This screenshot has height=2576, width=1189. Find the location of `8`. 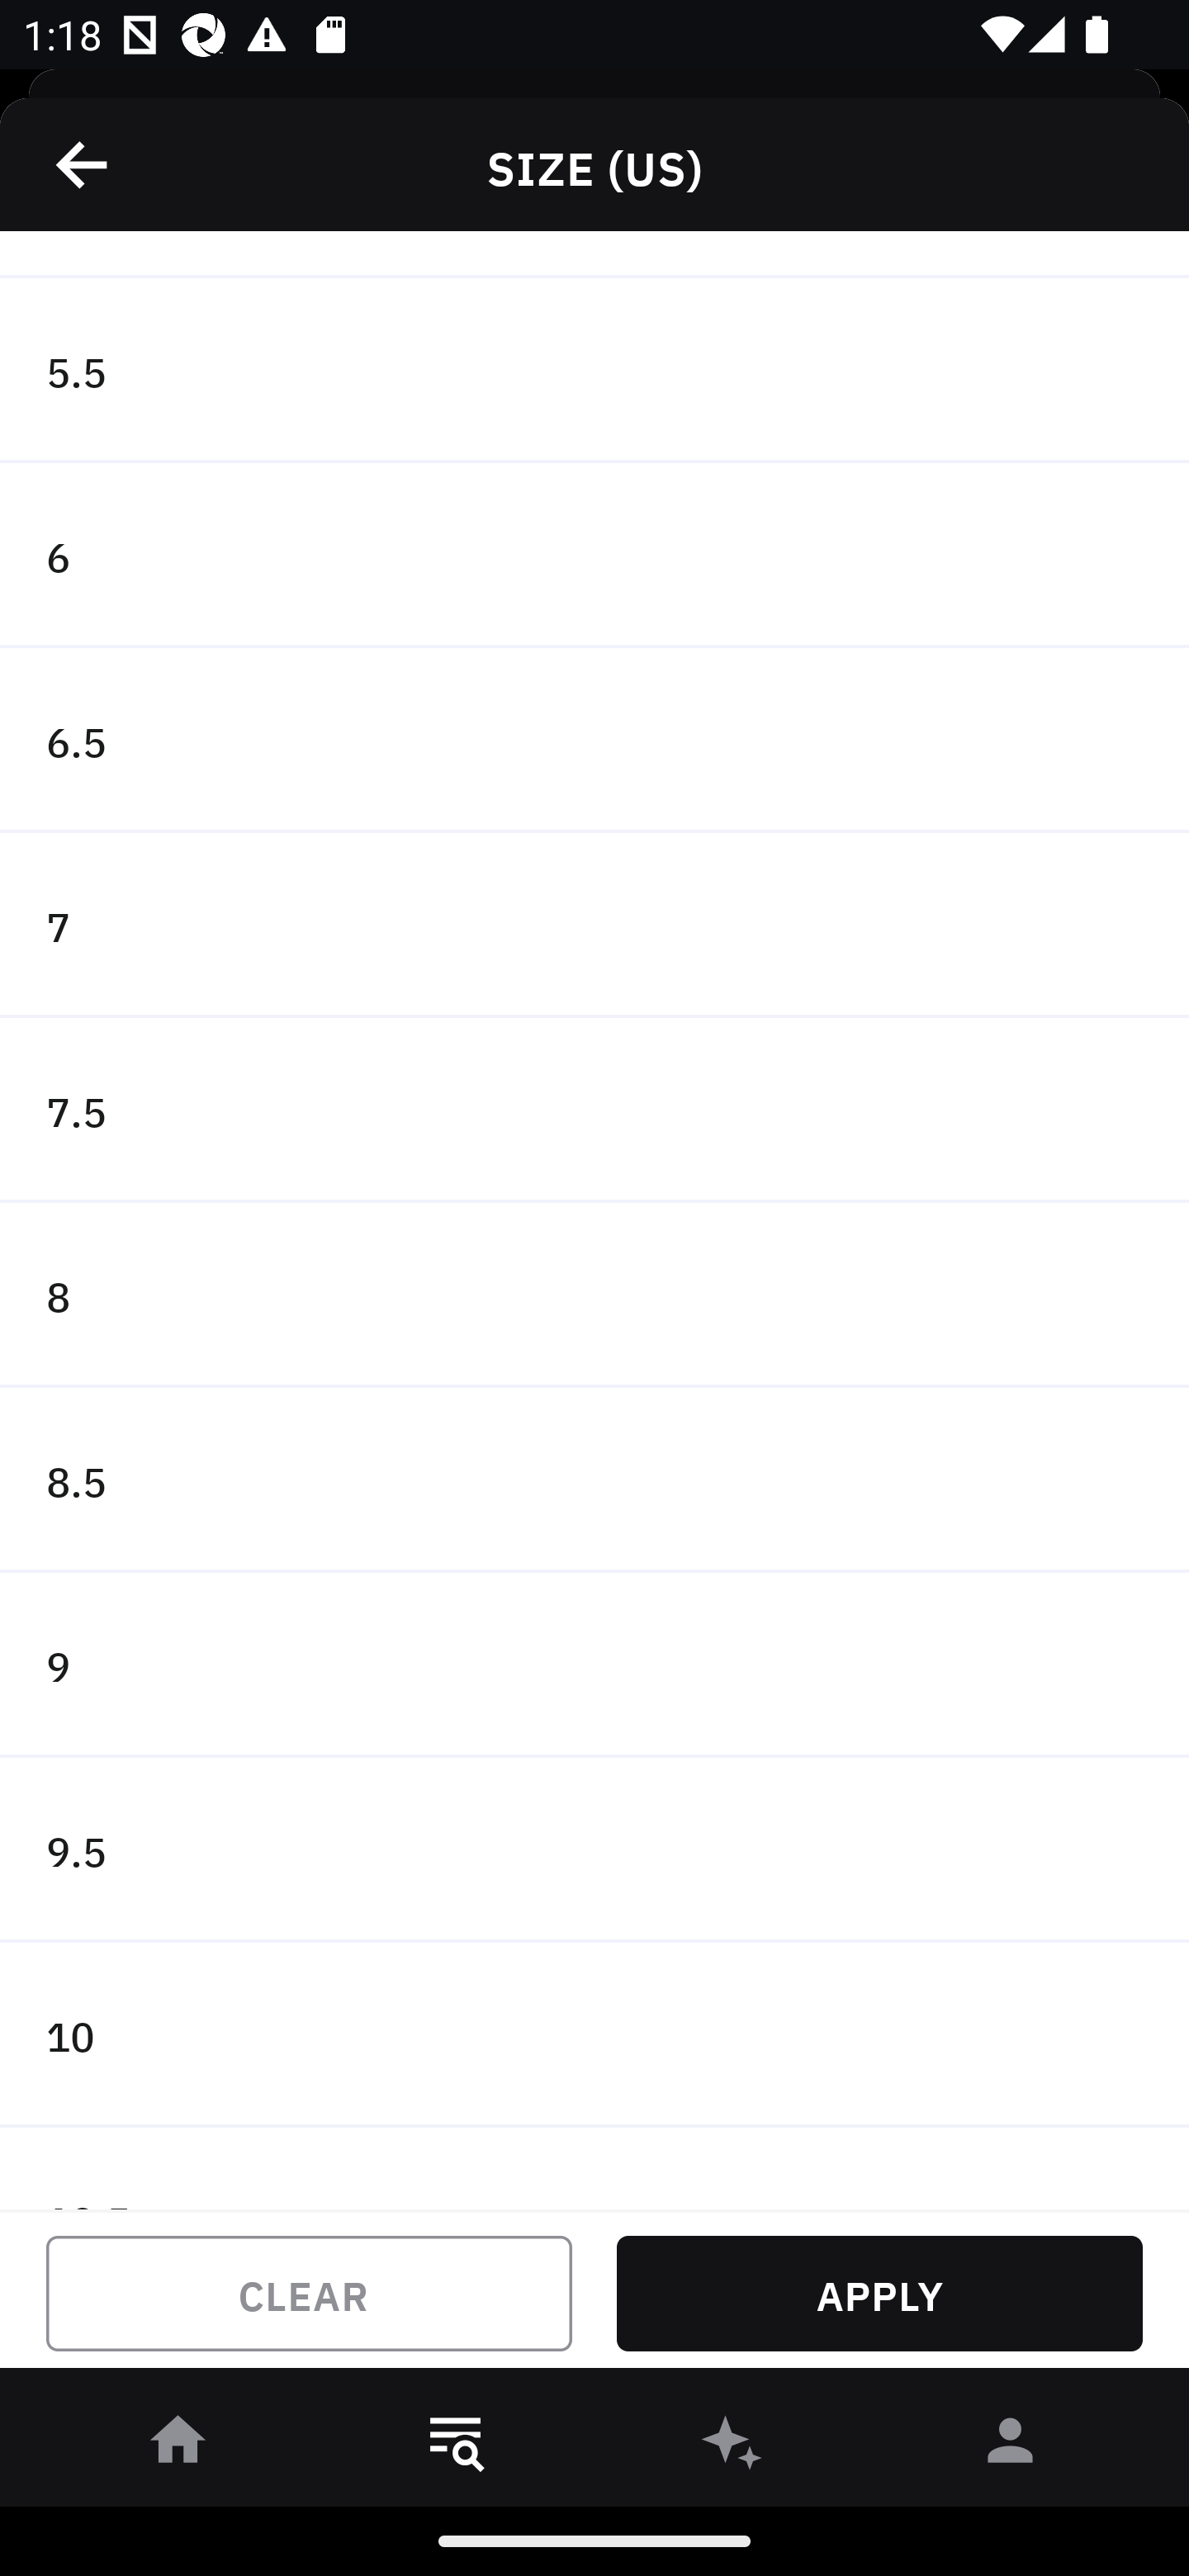

8 is located at coordinates (594, 1295).